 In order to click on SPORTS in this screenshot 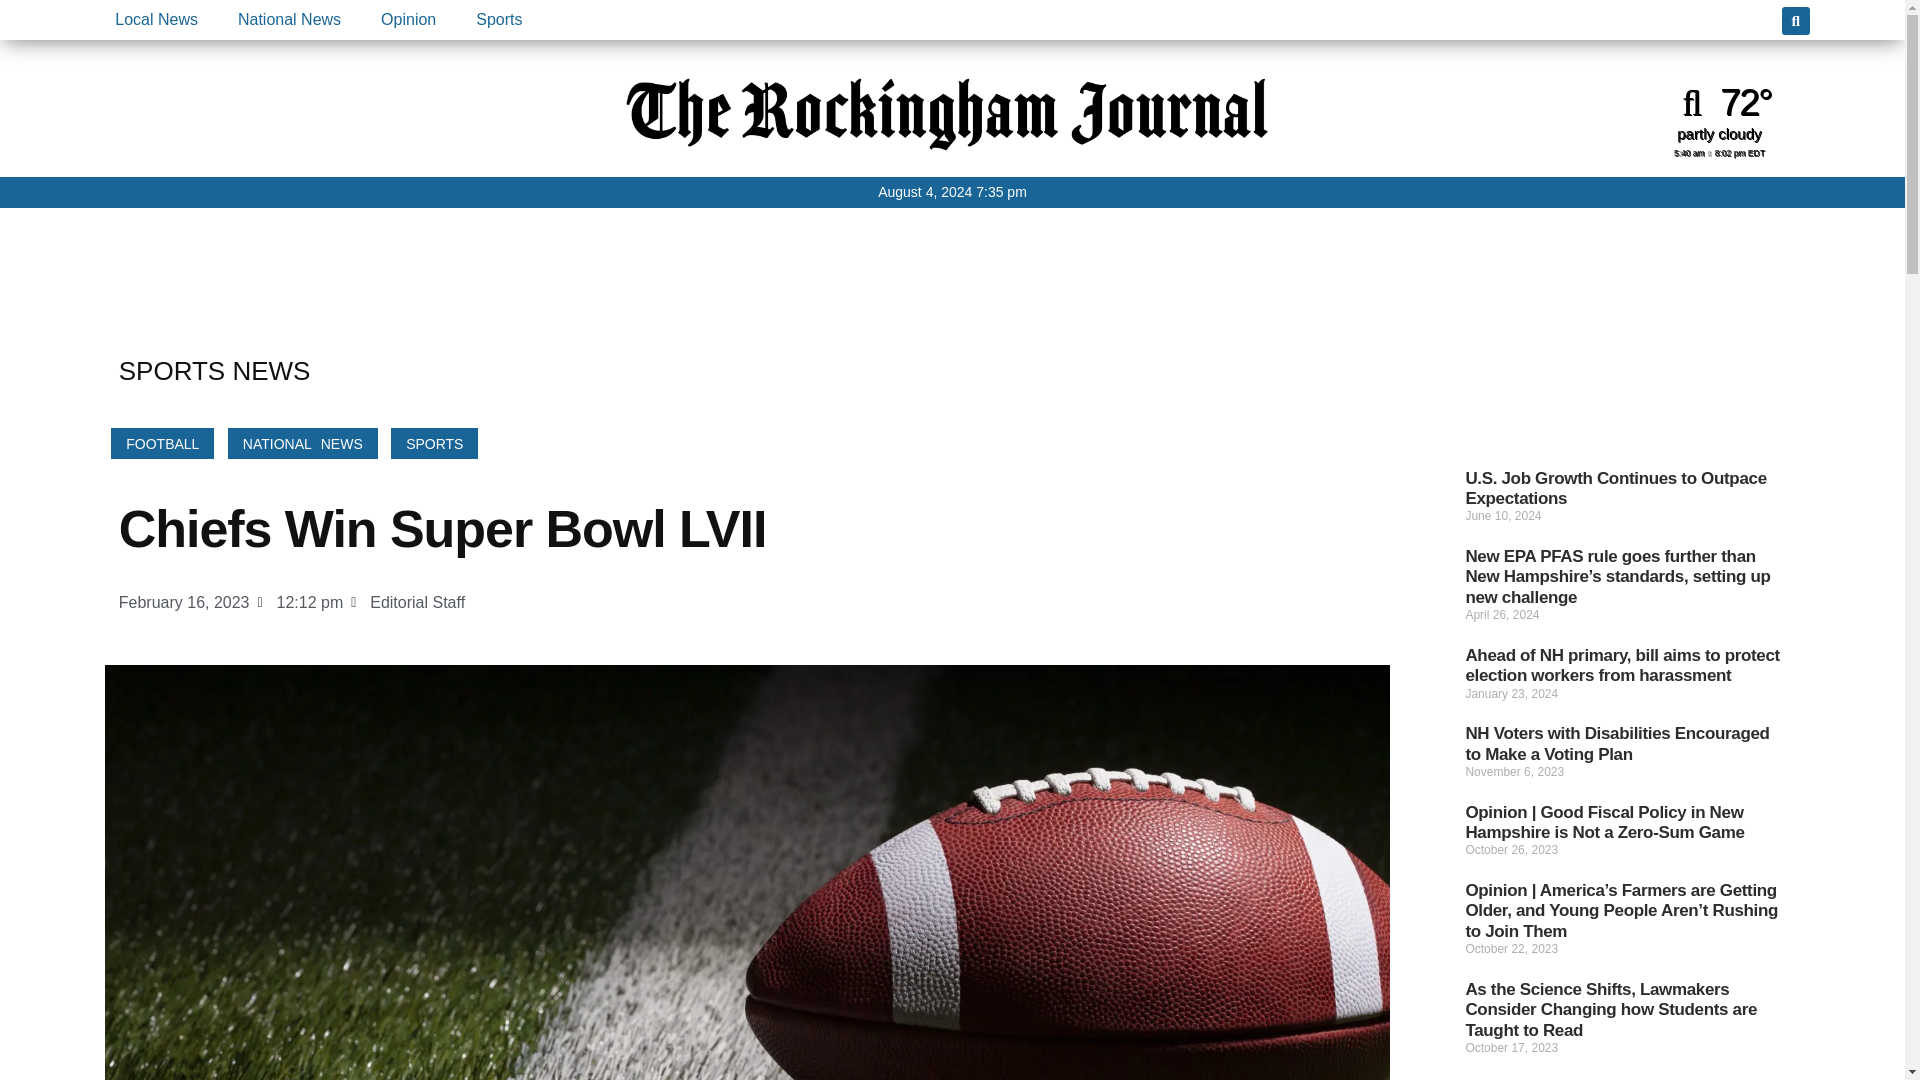, I will do `click(434, 443)`.